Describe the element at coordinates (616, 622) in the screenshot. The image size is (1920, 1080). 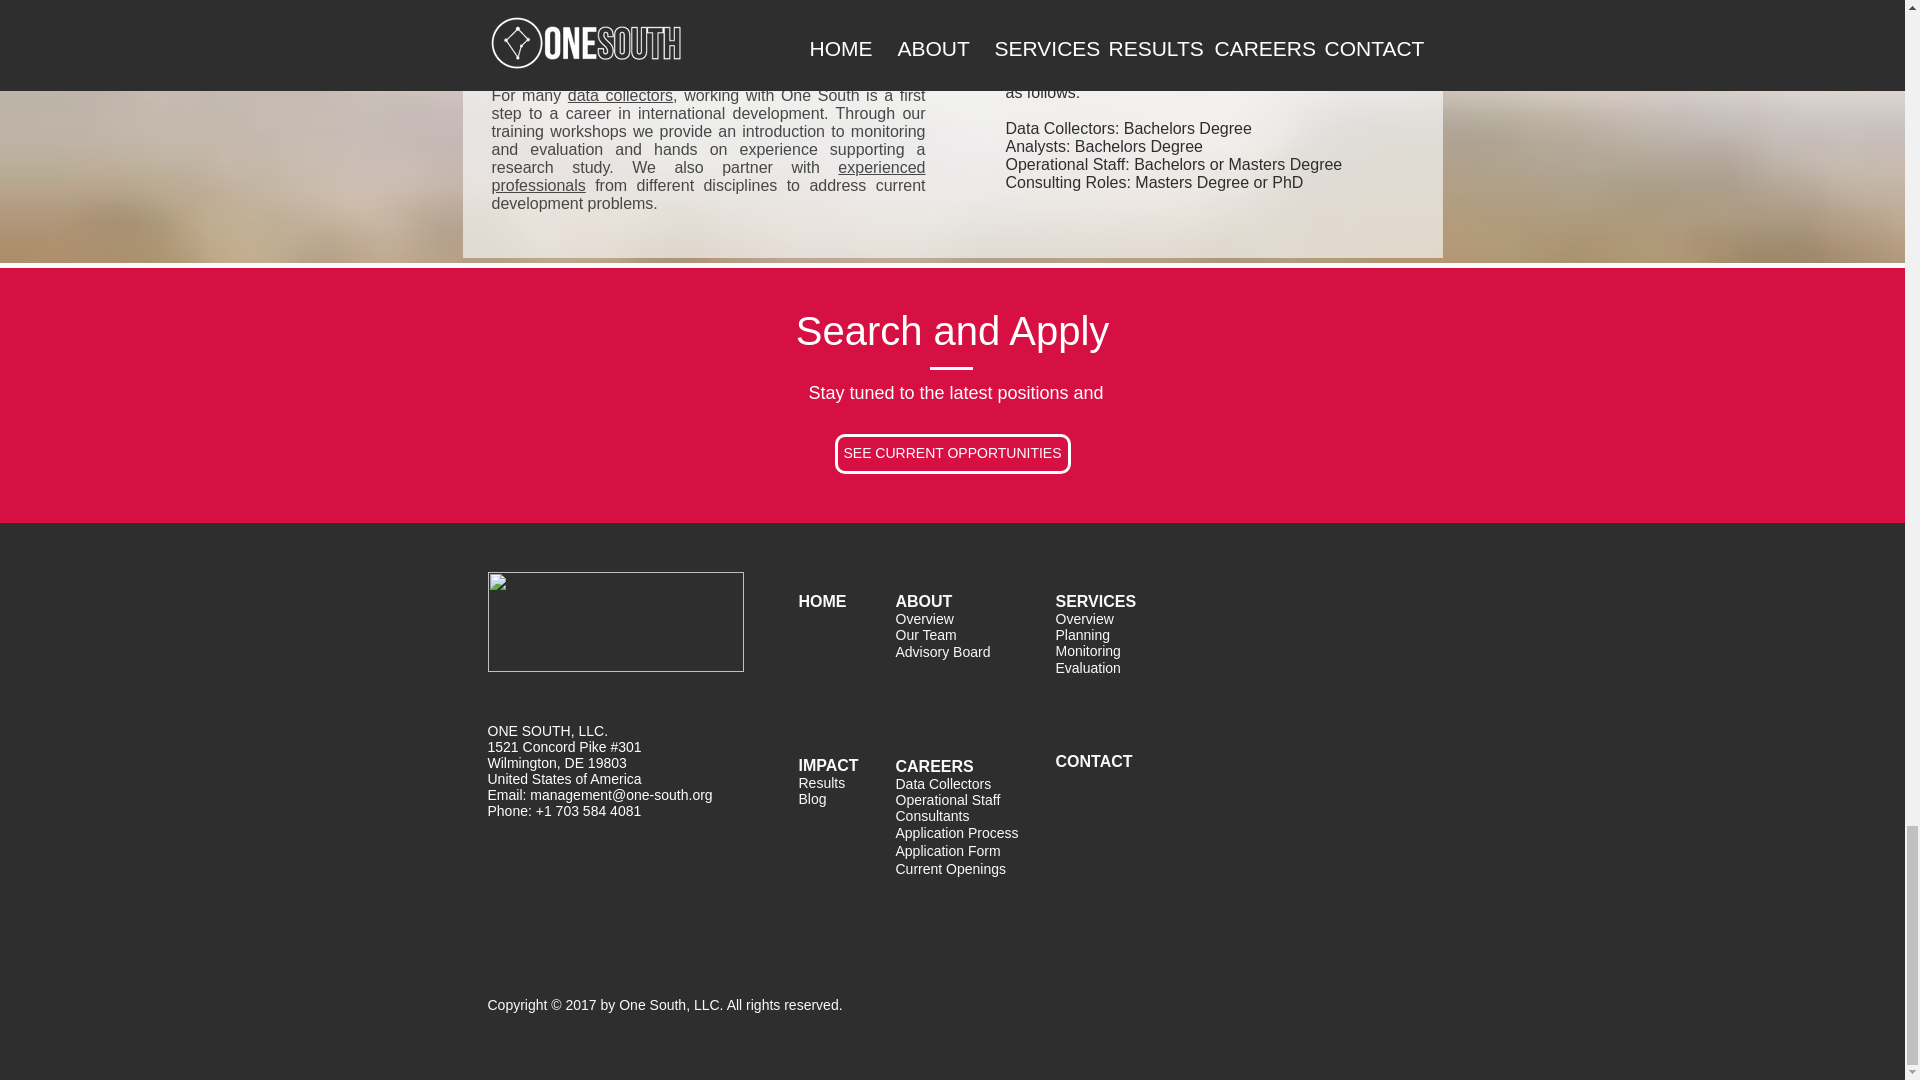
I see `logo-blanco-png-250x1050.png` at that location.